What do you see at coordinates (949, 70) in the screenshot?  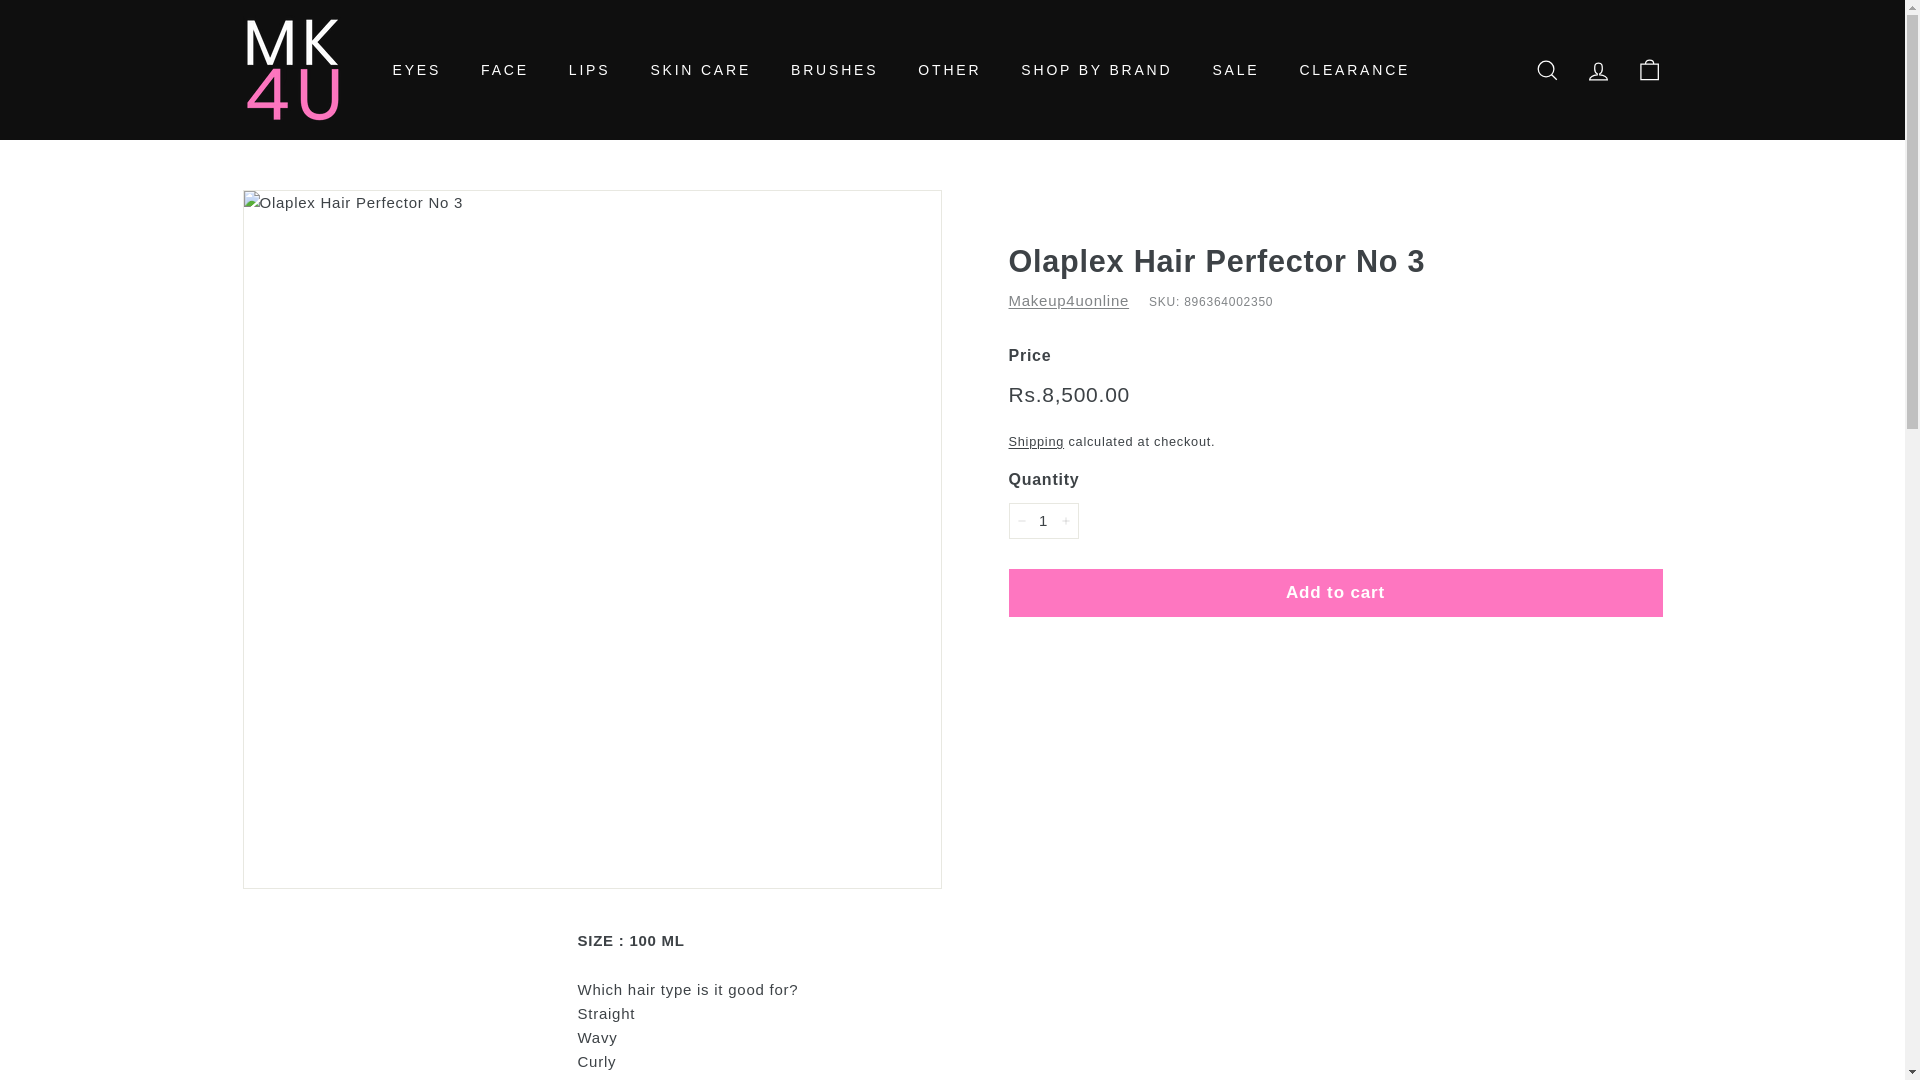 I see `OTHER` at bounding box center [949, 70].